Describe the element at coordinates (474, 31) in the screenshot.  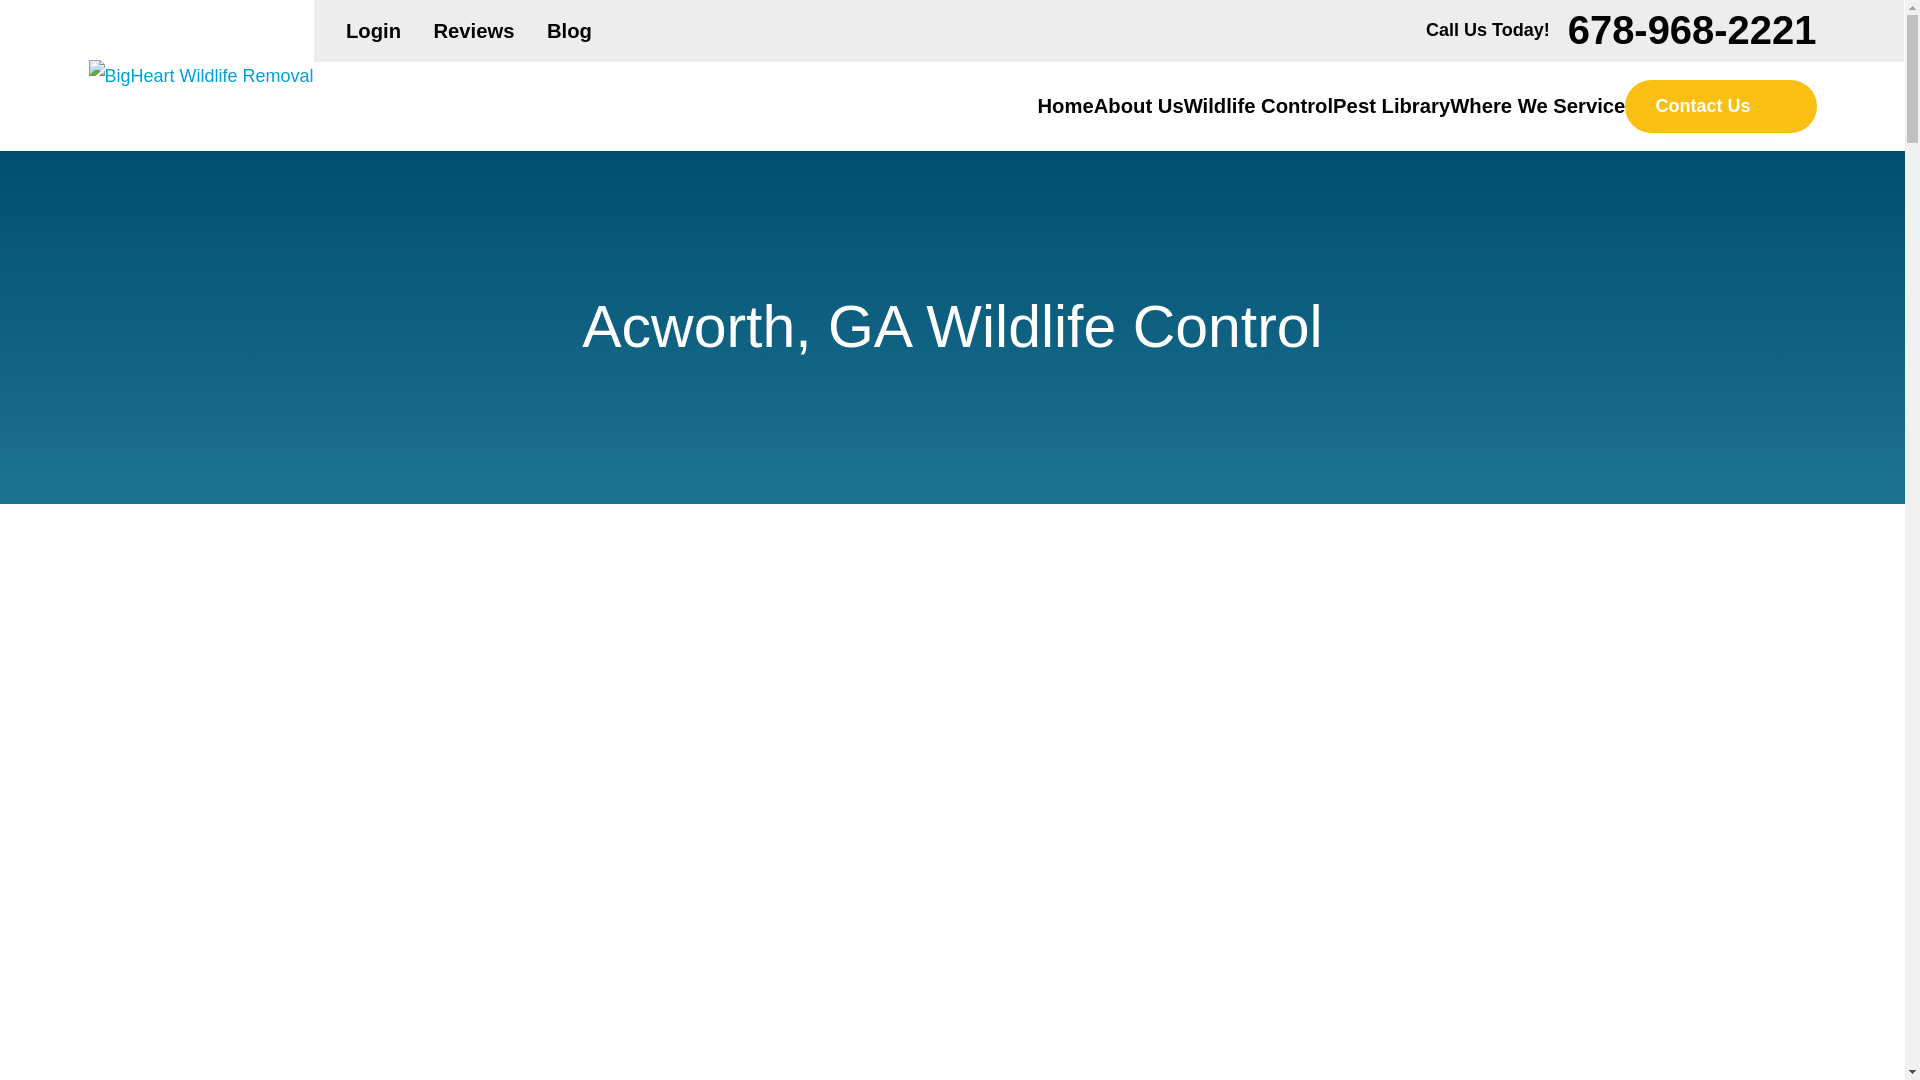
I see `Reviews` at that location.